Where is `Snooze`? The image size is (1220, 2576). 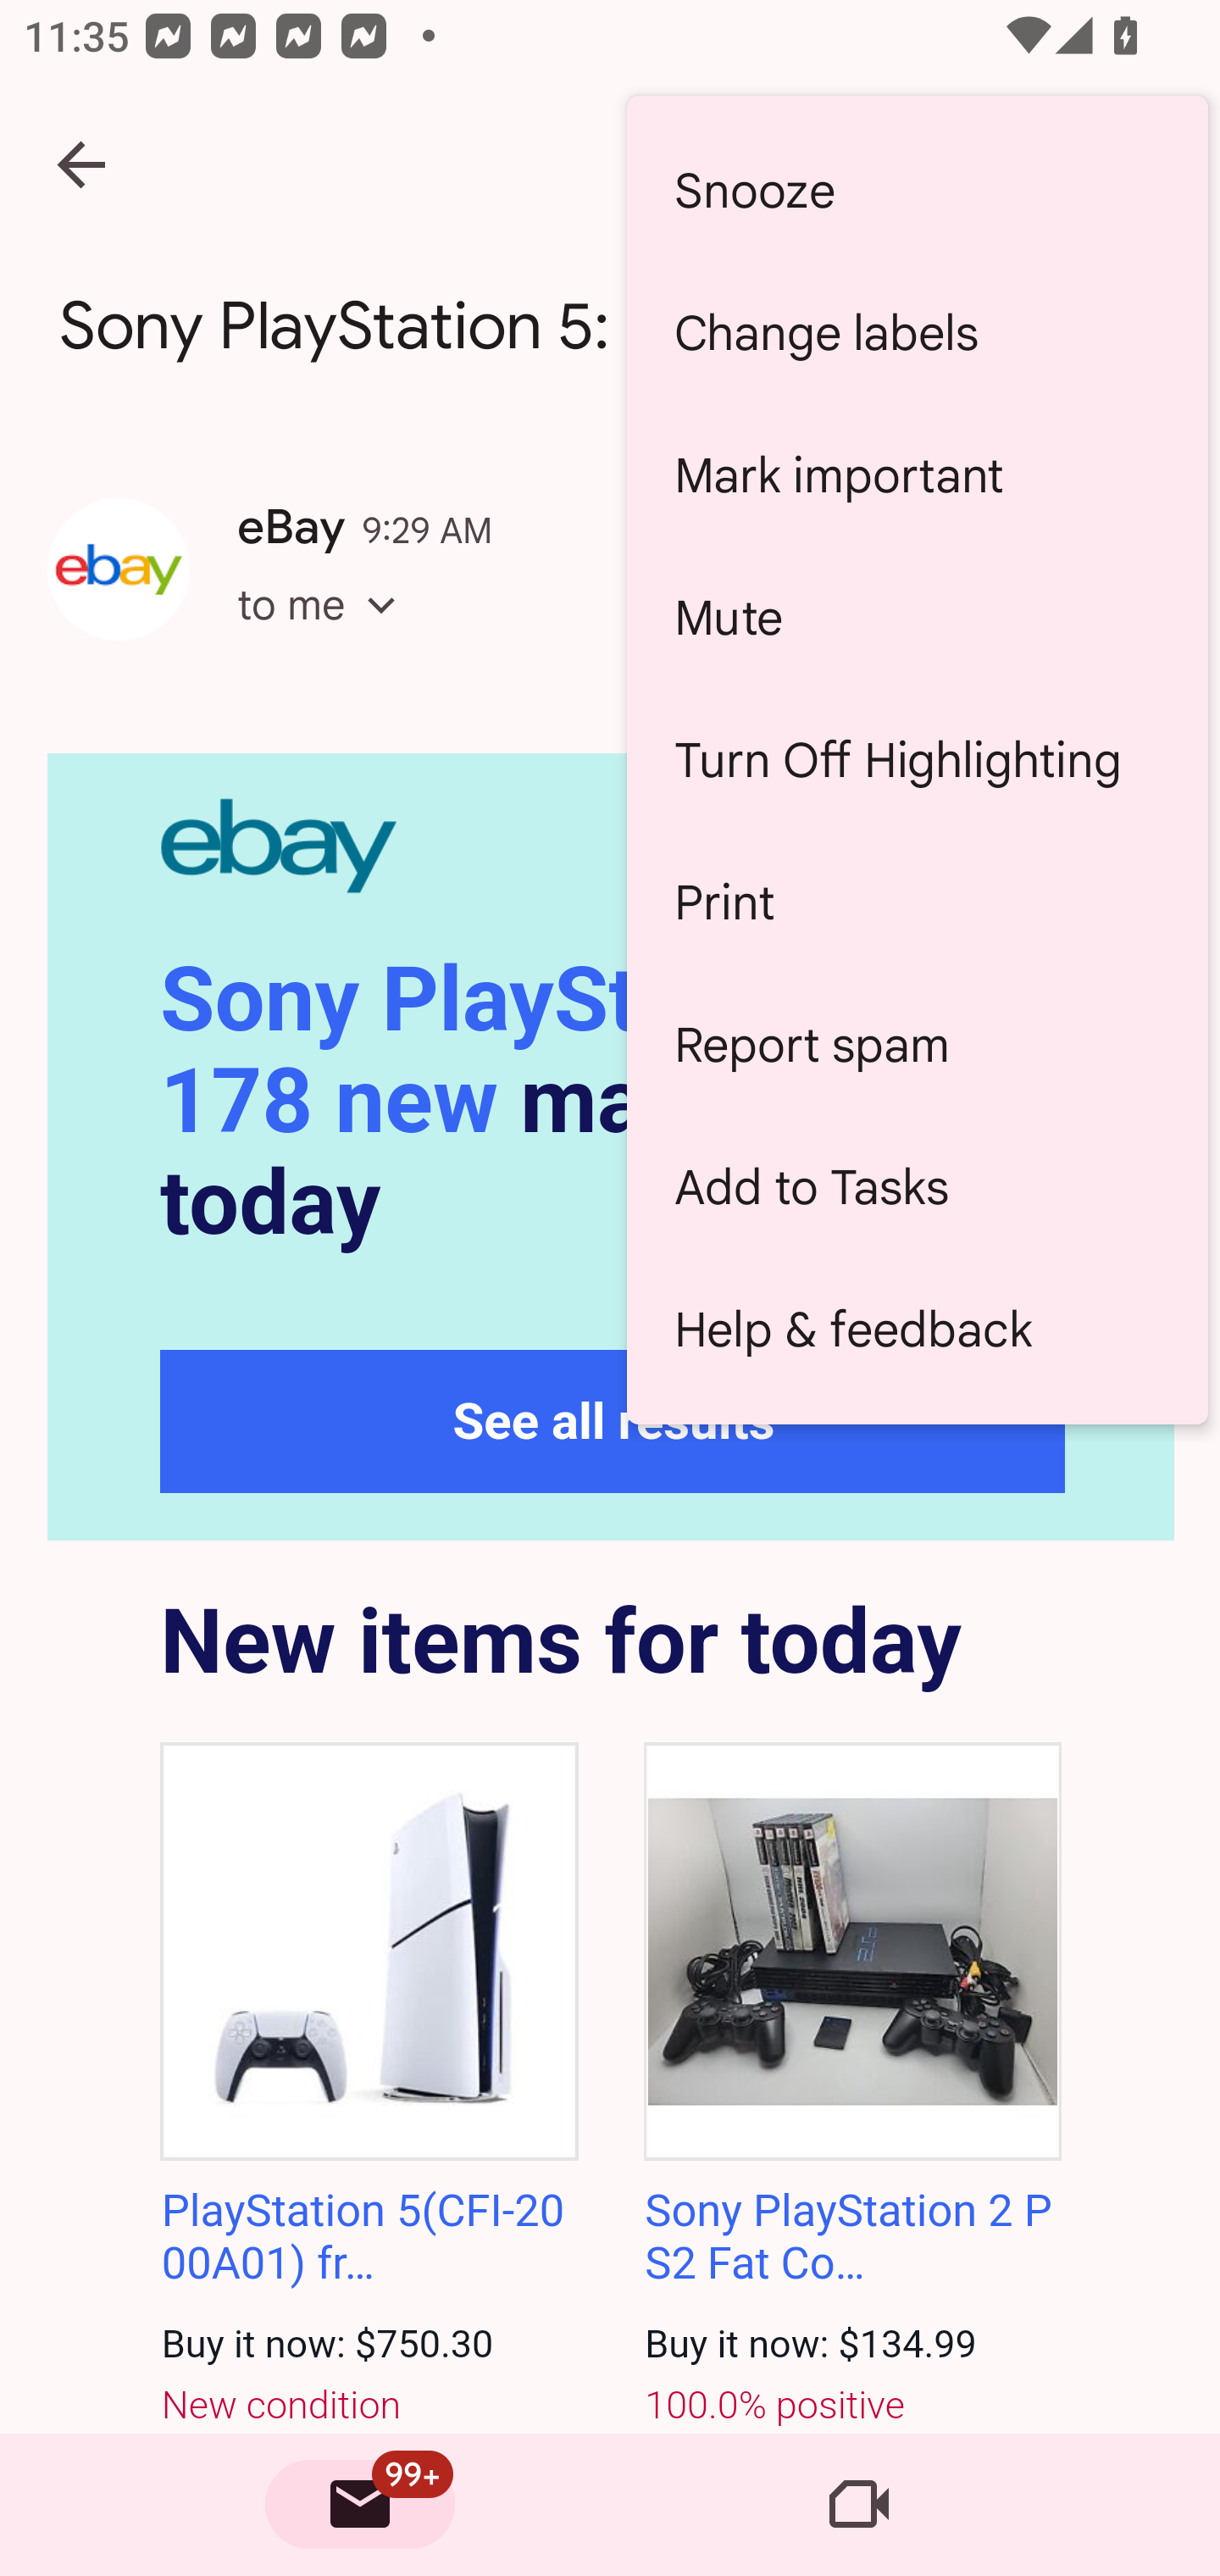 Snooze is located at coordinates (917, 190).